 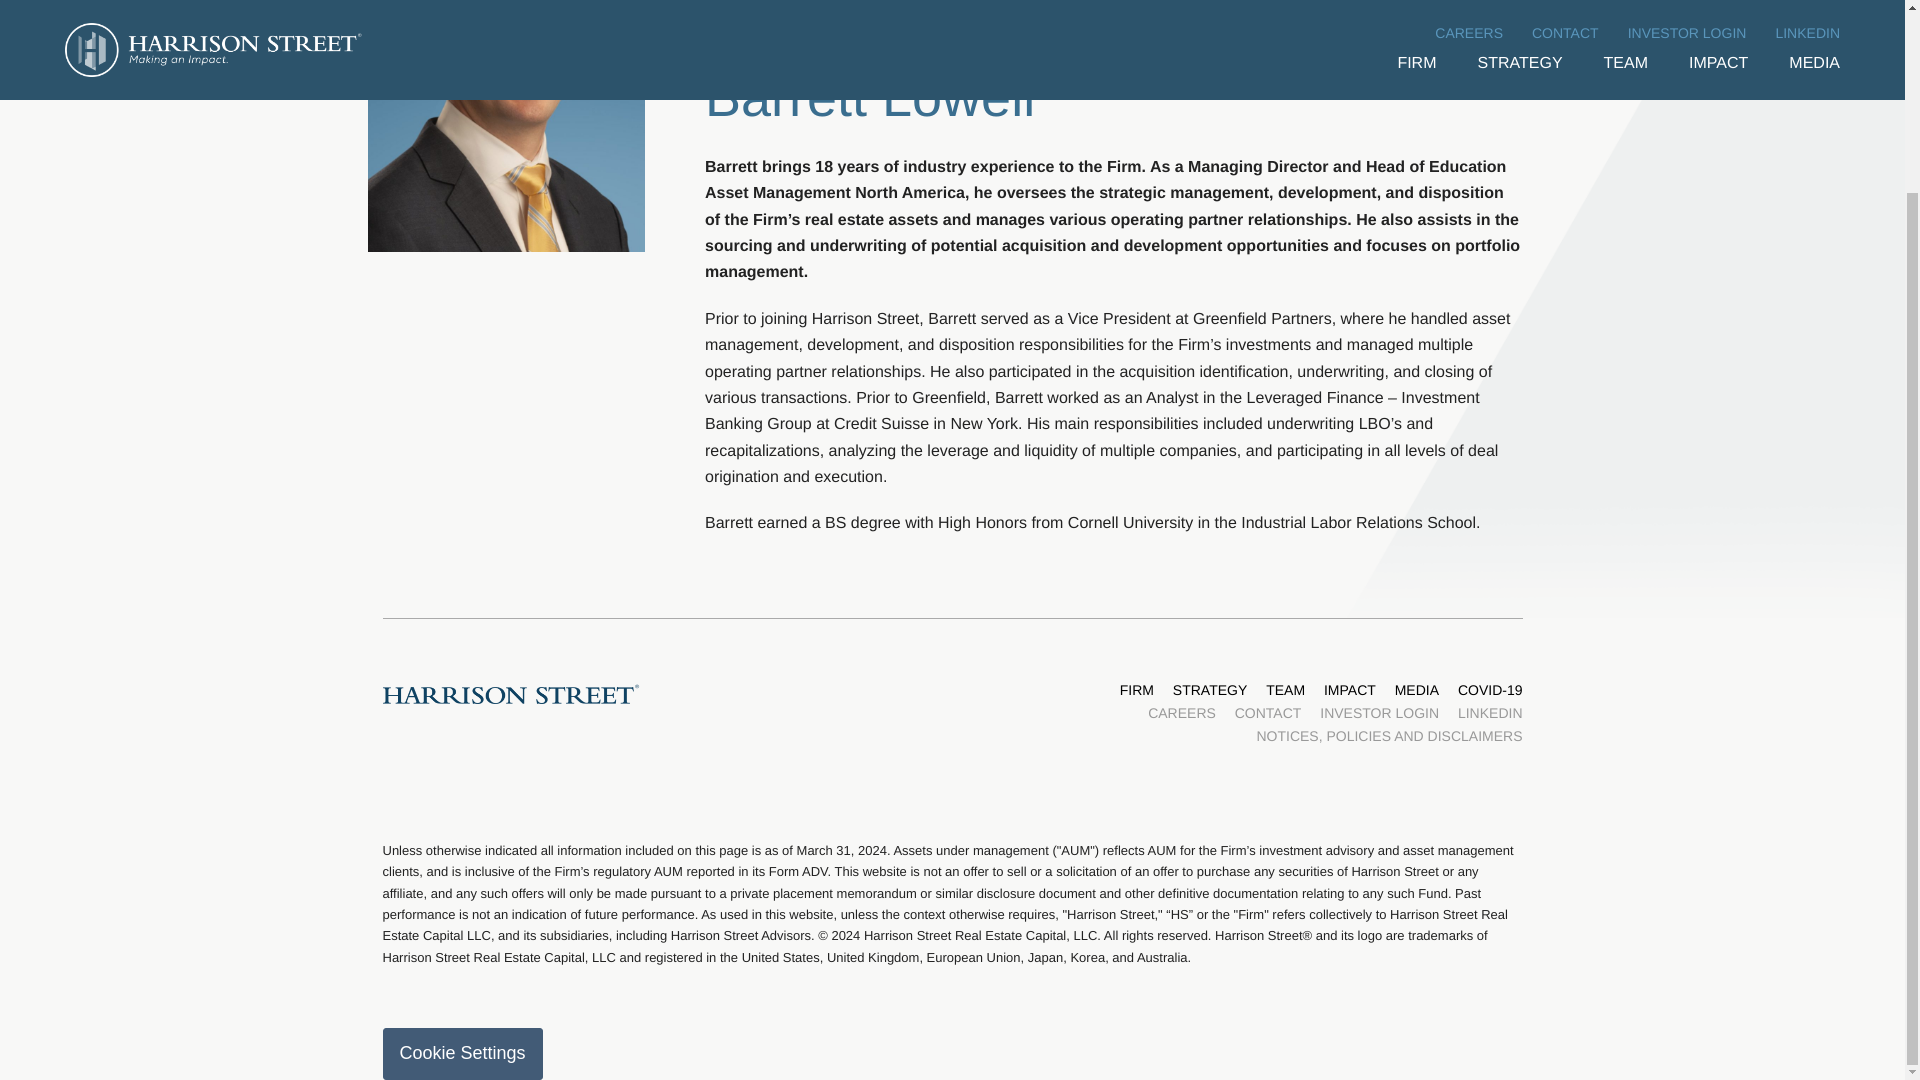 What do you see at coordinates (1136, 690) in the screenshot?
I see `FIRM` at bounding box center [1136, 690].